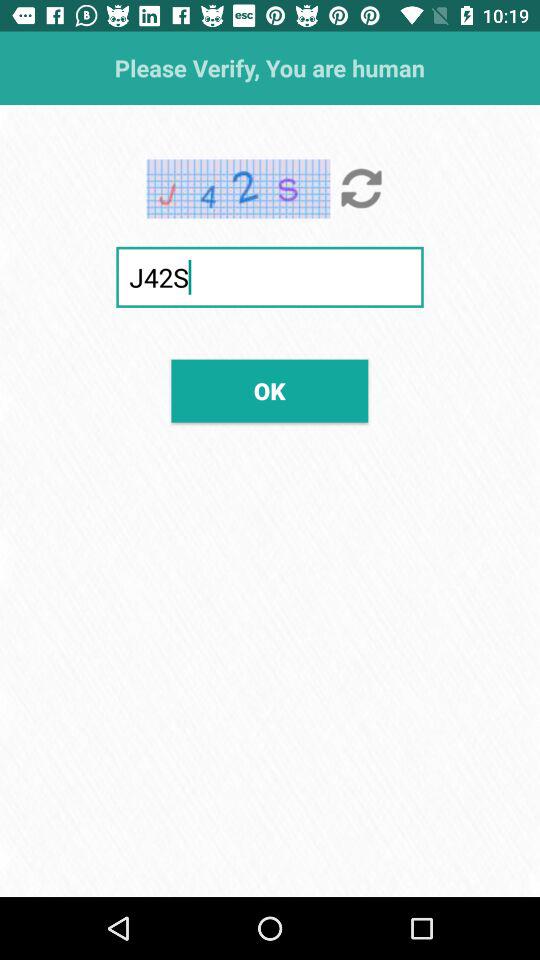 The image size is (540, 960). I want to click on click the item at the center, so click(270, 390).